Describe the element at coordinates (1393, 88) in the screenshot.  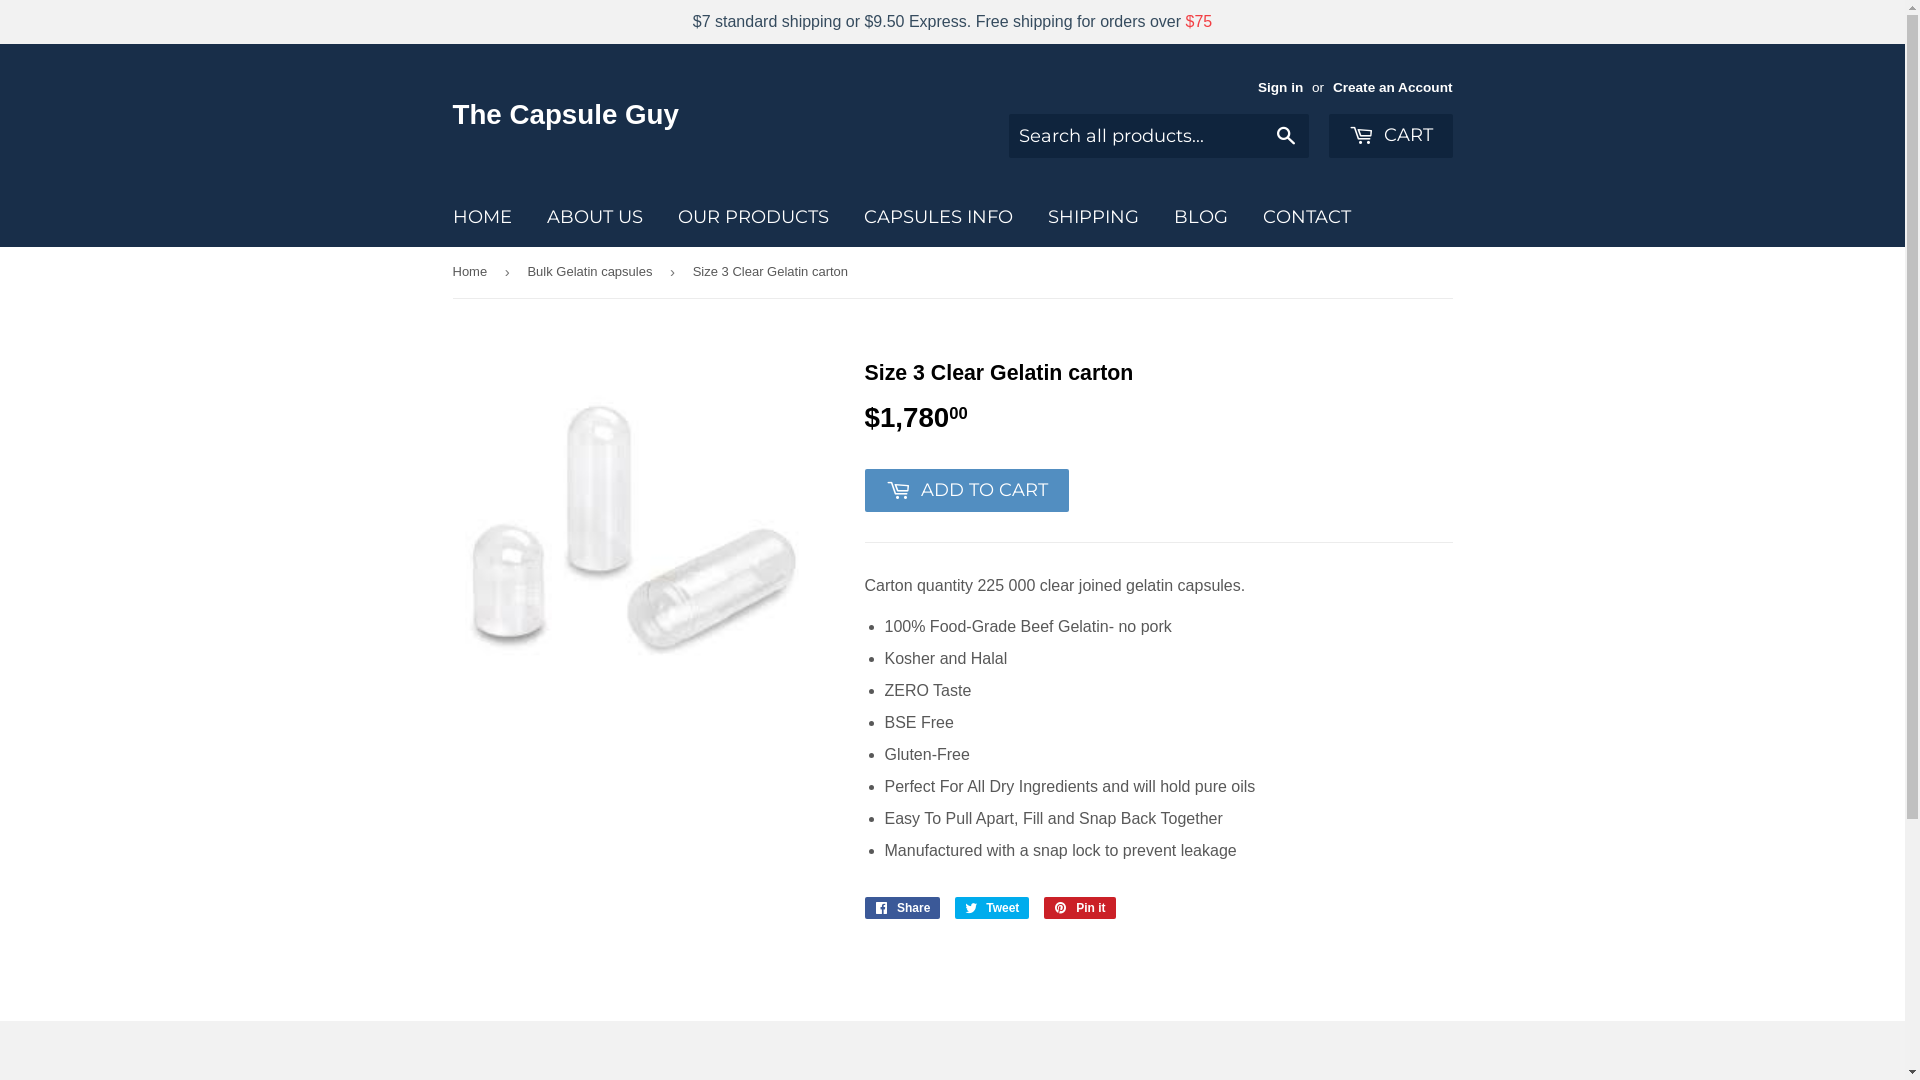
I see `Create an Account` at that location.